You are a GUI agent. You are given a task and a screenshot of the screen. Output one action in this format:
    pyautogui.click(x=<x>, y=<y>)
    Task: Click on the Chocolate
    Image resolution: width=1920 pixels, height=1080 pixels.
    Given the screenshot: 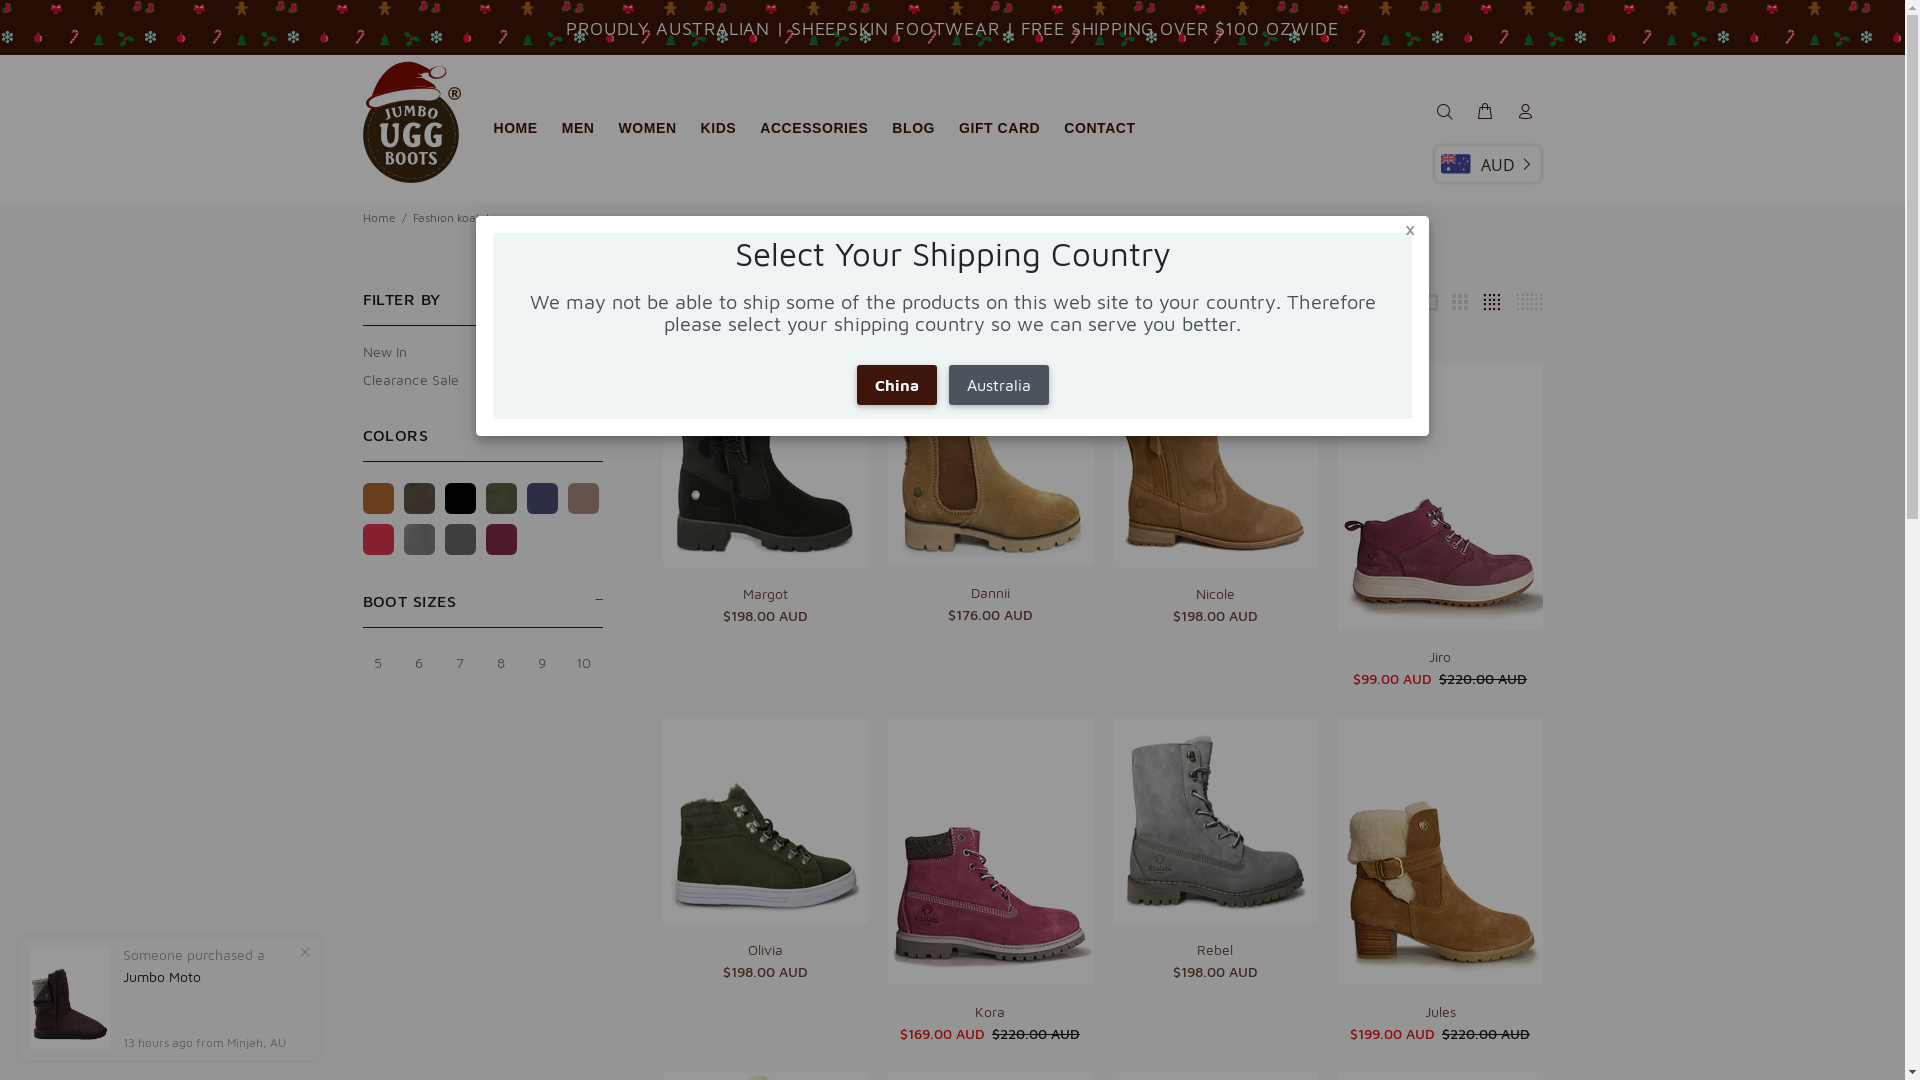 What is the action you would take?
    pyautogui.click(x=420, y=498)
    